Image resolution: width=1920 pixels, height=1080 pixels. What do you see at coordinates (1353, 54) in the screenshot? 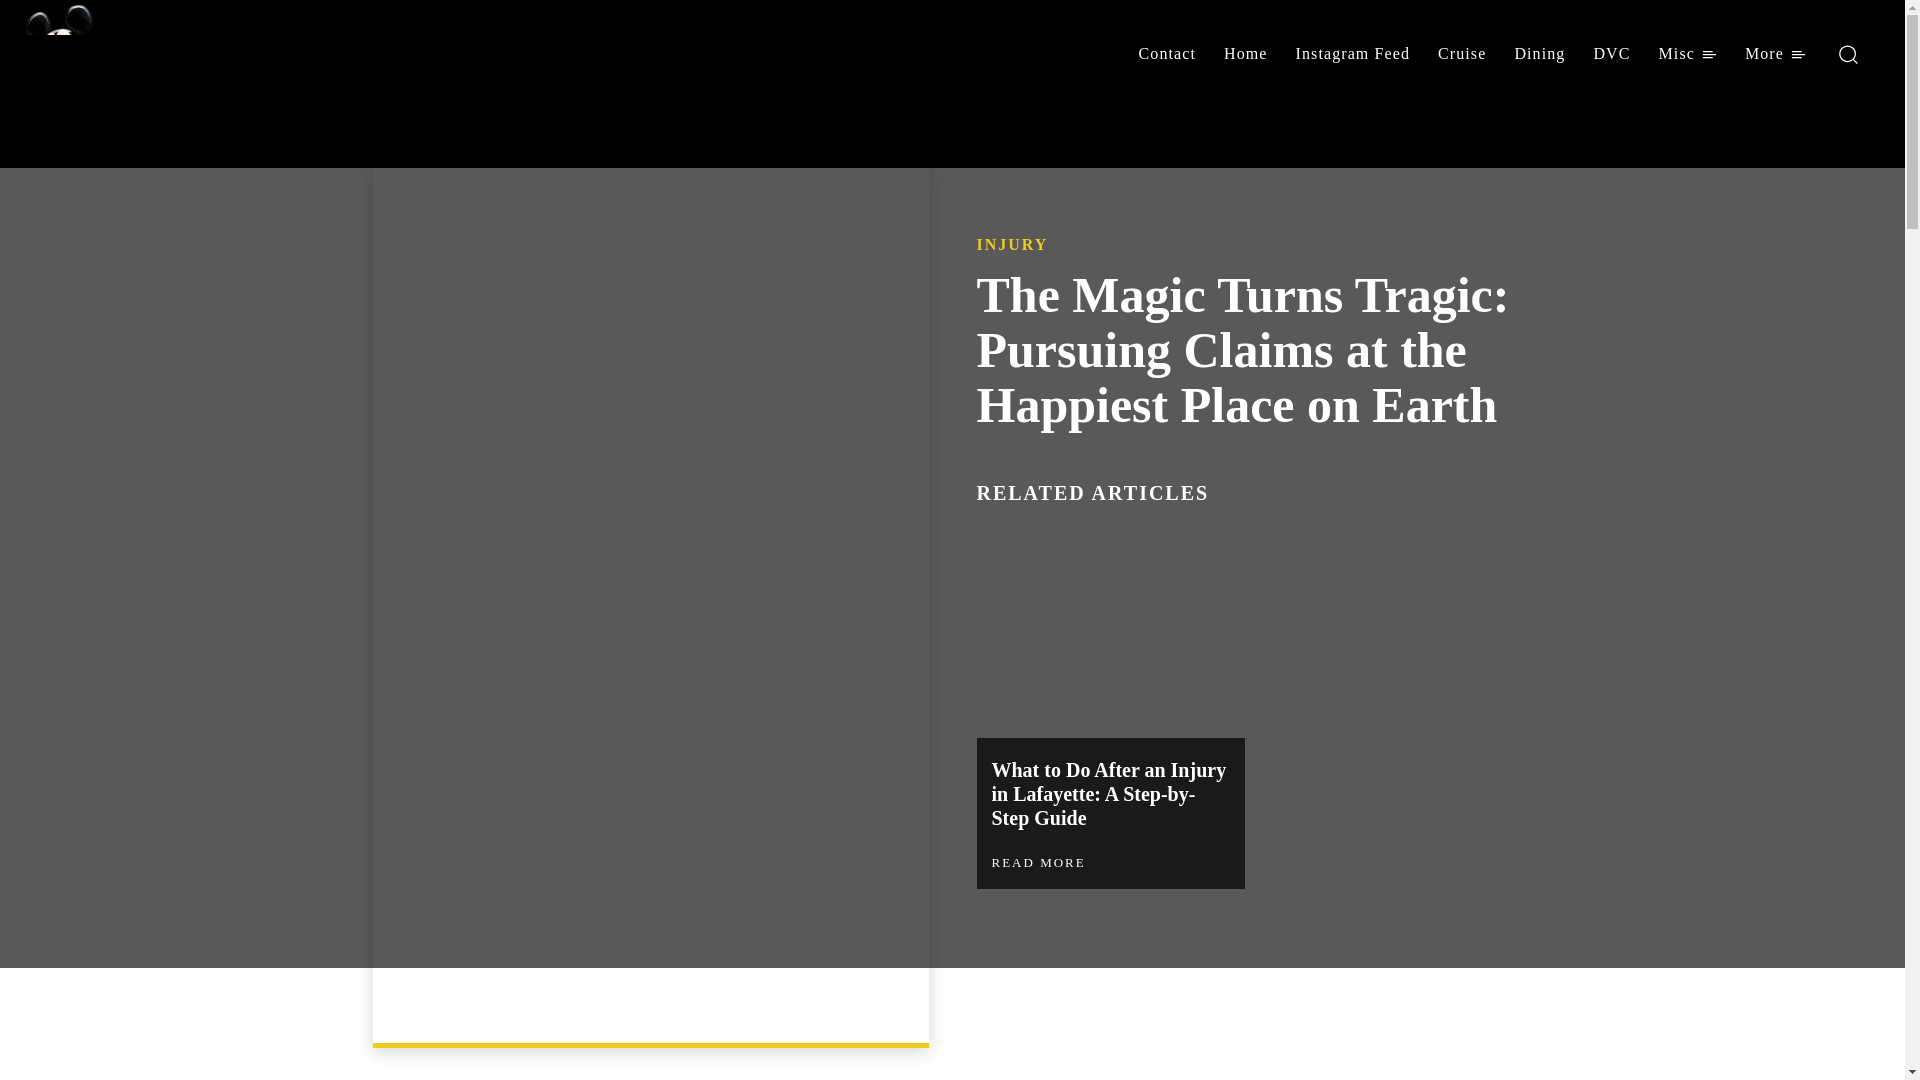
I see `Instagram Feed` at bounding box center [1353, 54].